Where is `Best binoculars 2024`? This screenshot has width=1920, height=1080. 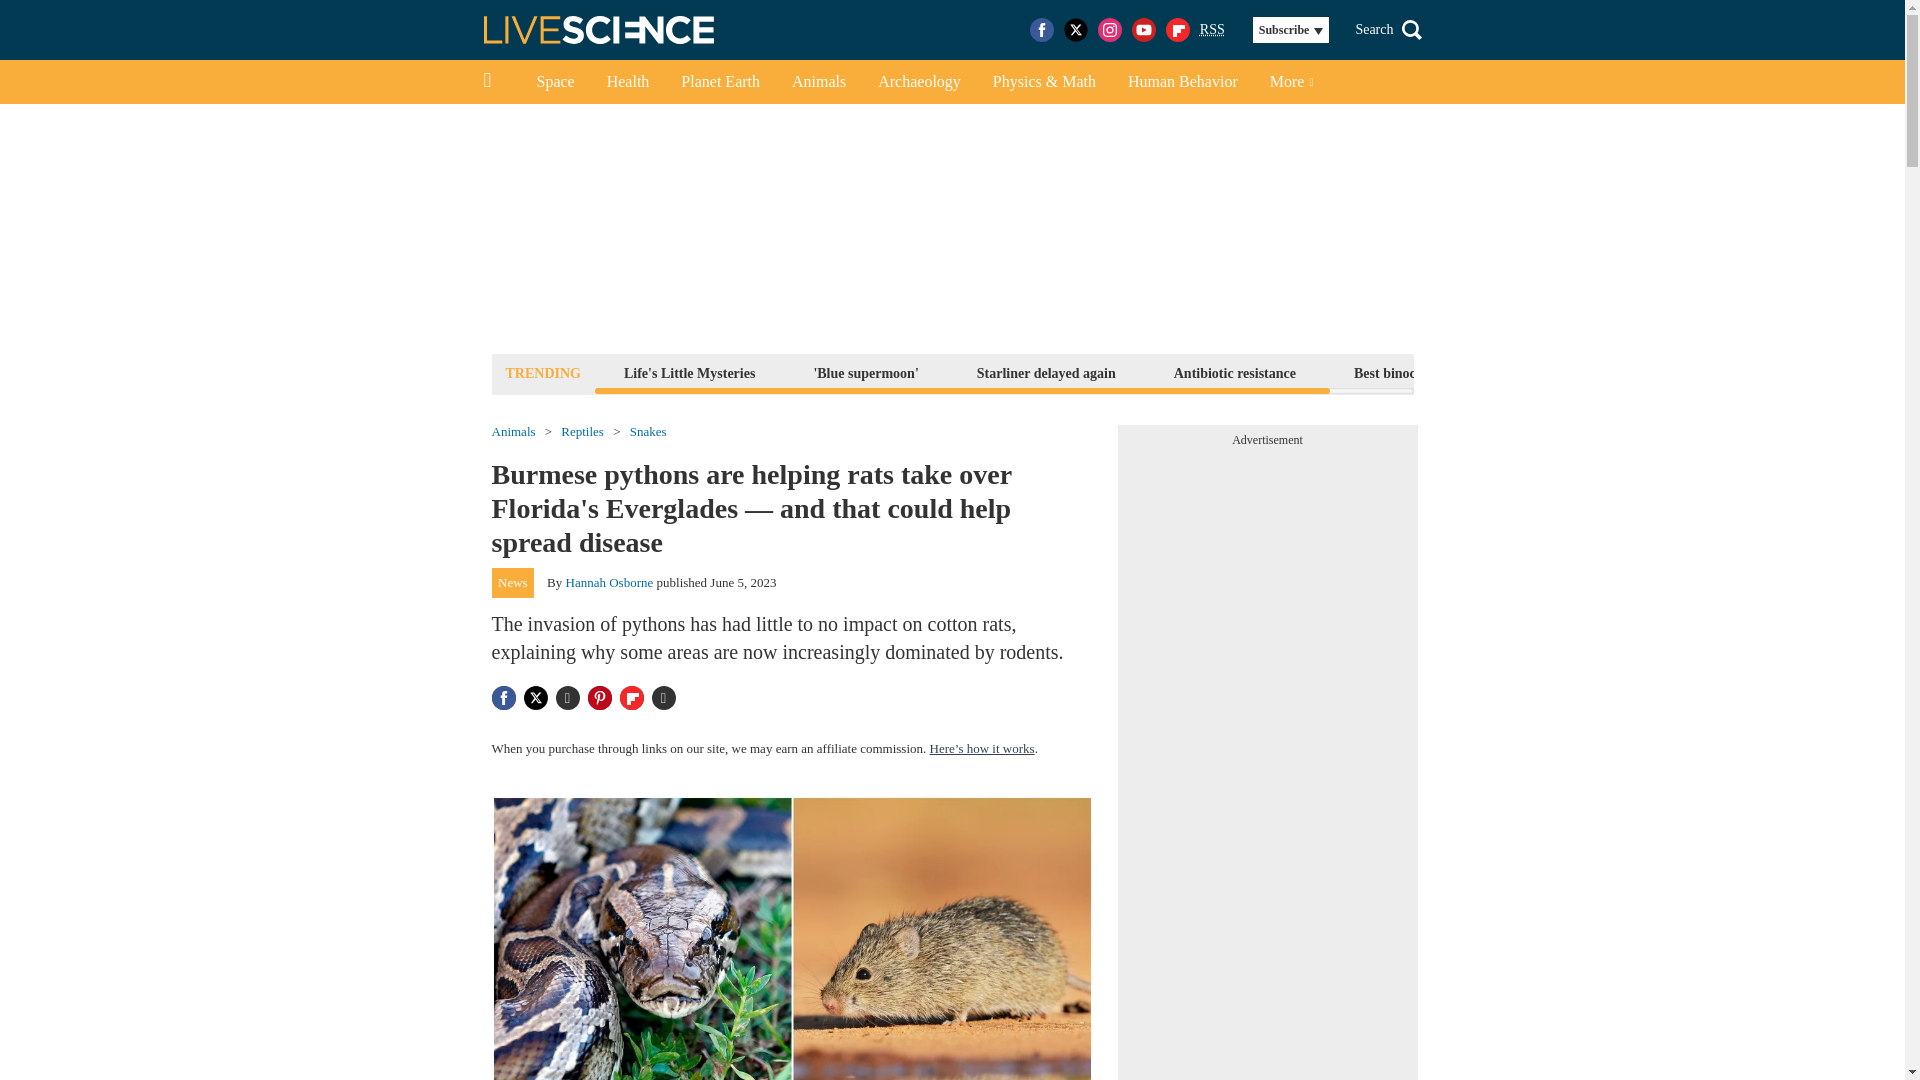
Best binoculars 2024 is located at coordinates (1416, 372).